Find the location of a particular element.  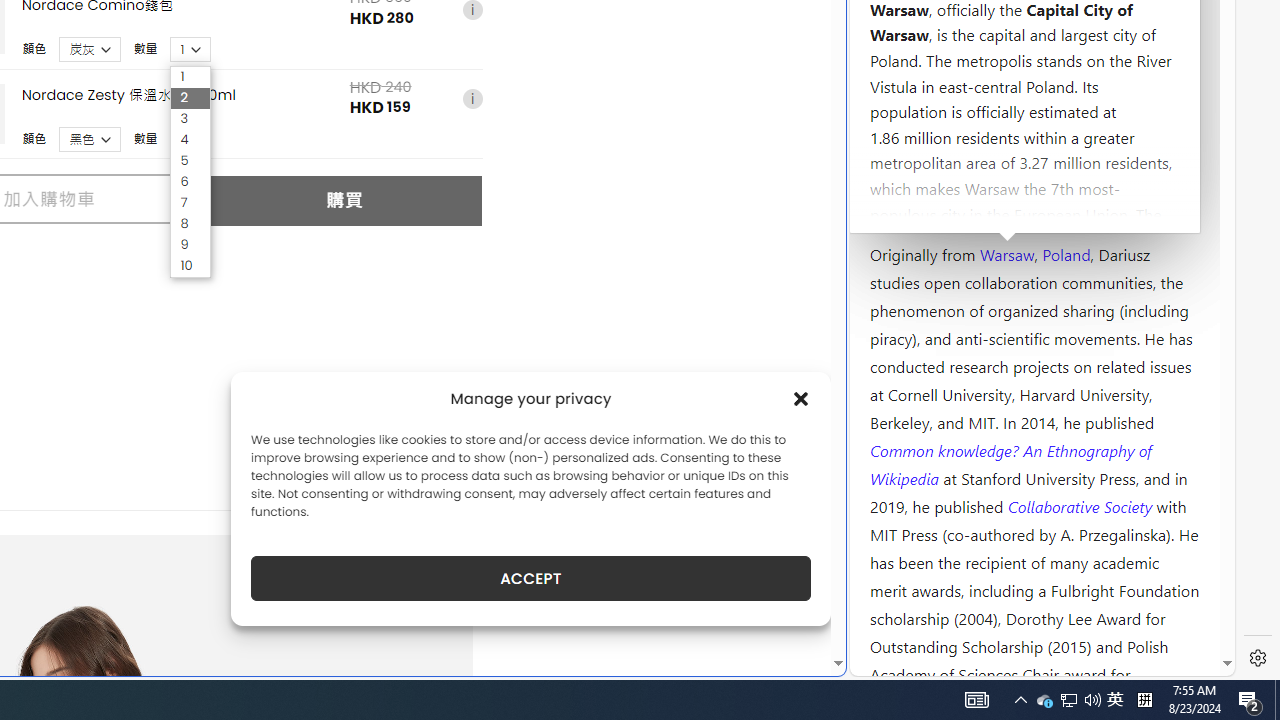

Poland is located at coordinates (1066, 253).